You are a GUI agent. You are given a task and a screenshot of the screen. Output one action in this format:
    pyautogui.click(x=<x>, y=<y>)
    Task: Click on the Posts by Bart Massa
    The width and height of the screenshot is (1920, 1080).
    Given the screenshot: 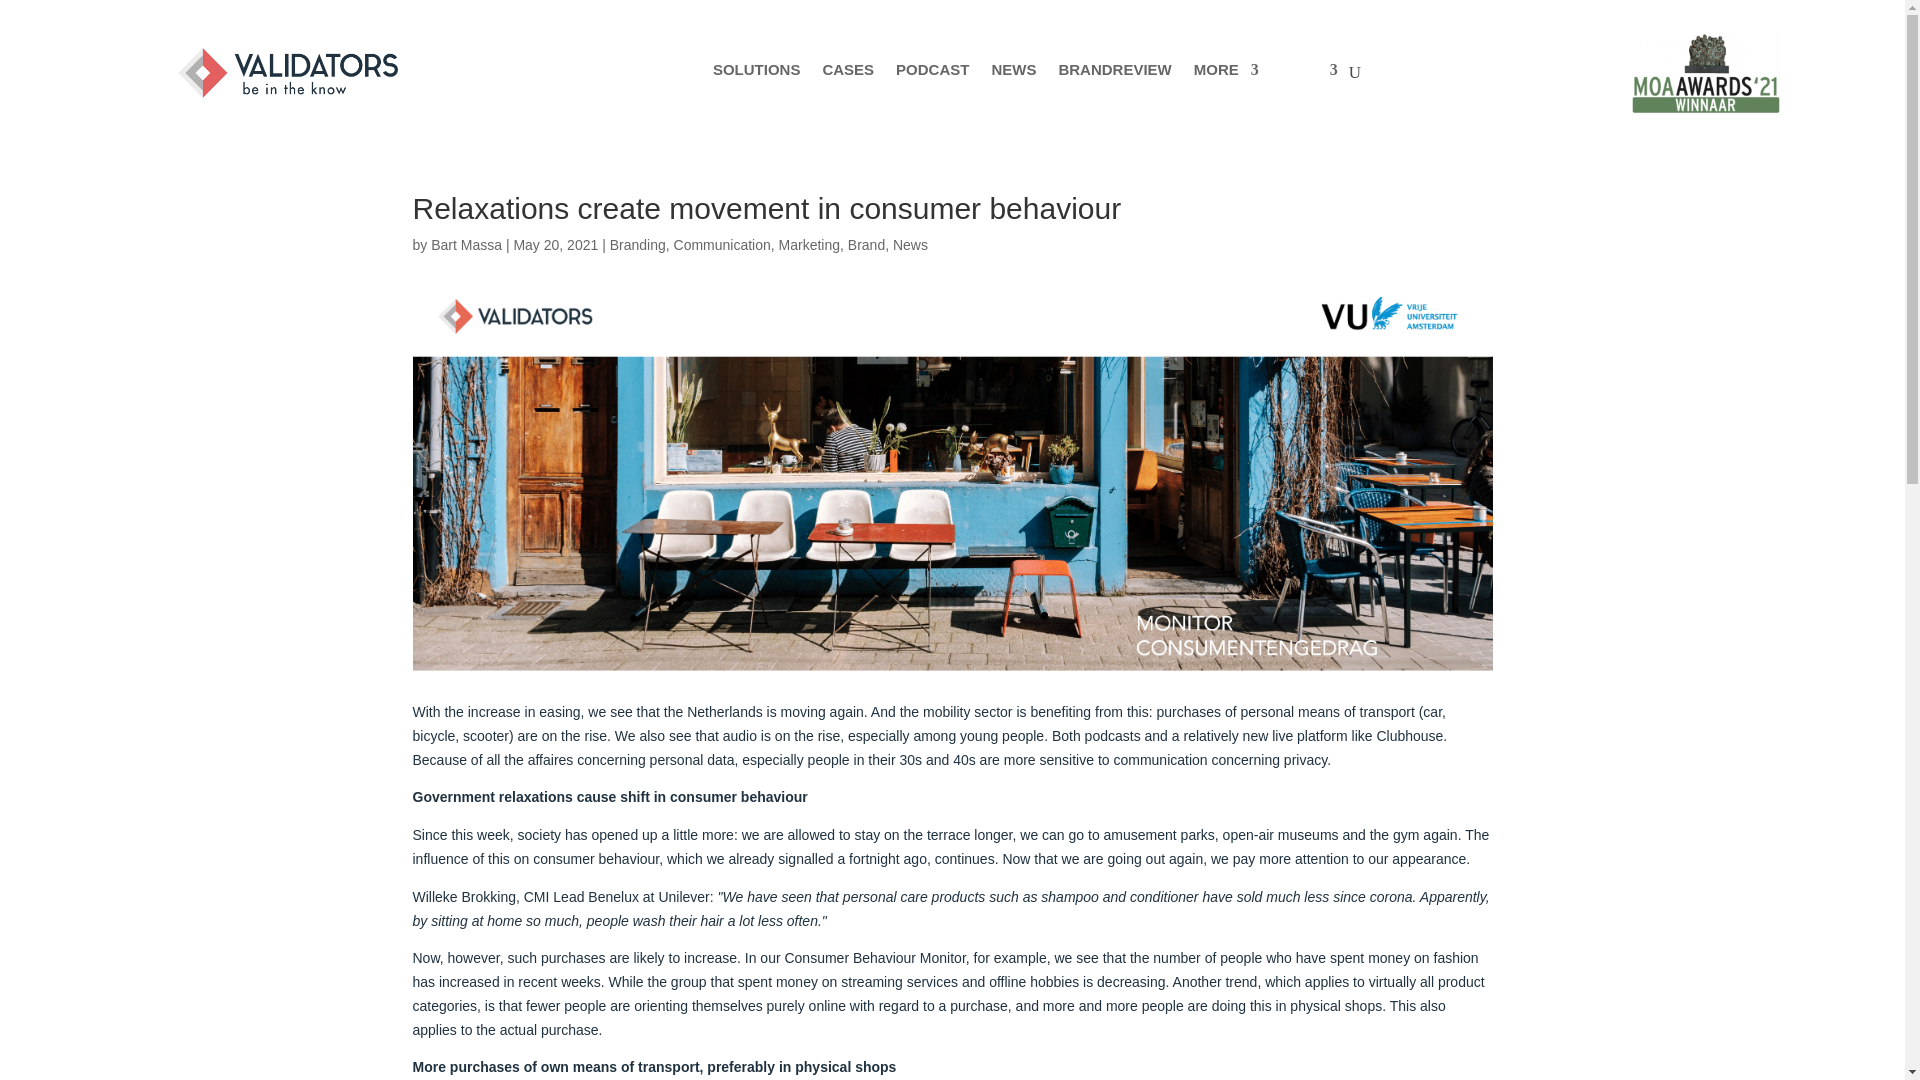 What is the action you would take?
    pyautogui.click(x=466, y=244)
    